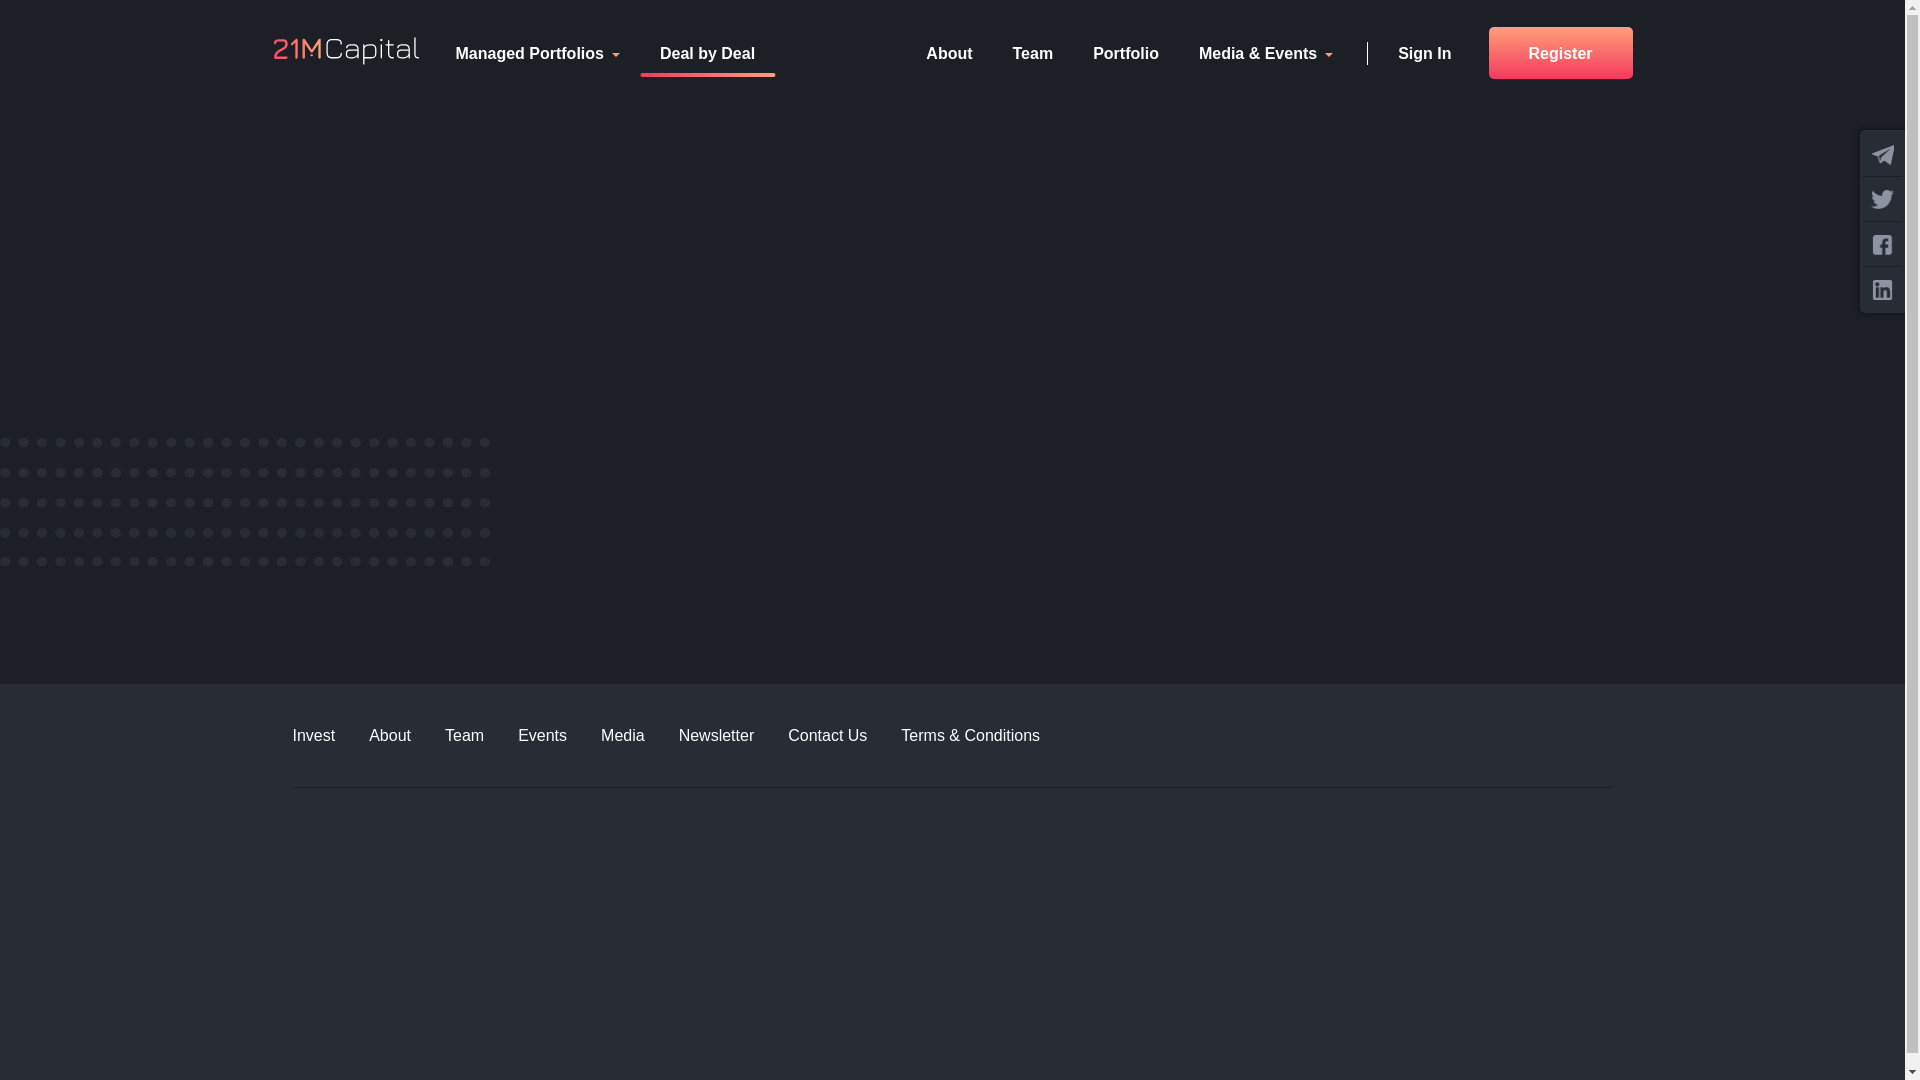 The height and width of the screenshot is (1080, 1920). I want to click on Portfolio, so click(1126, 53).